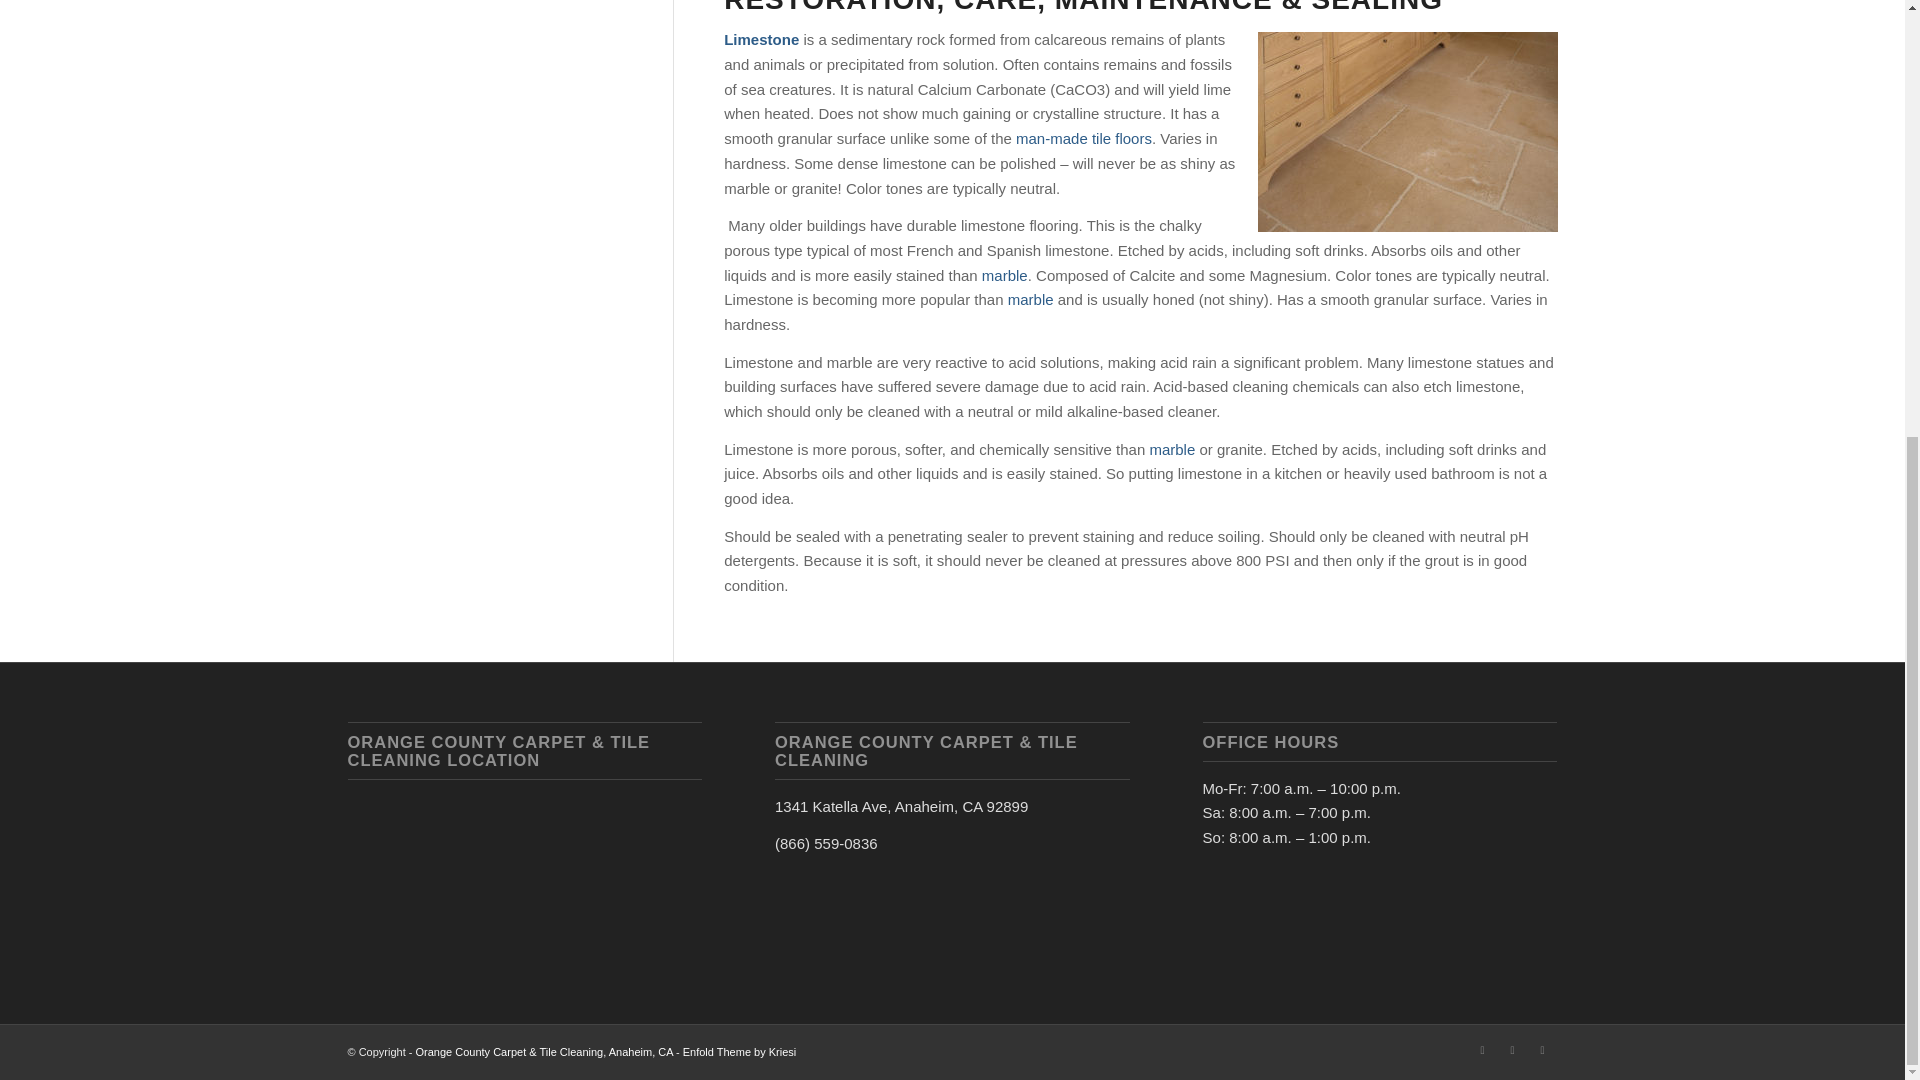  I want to click on Twitter, so click(1512, 1049).